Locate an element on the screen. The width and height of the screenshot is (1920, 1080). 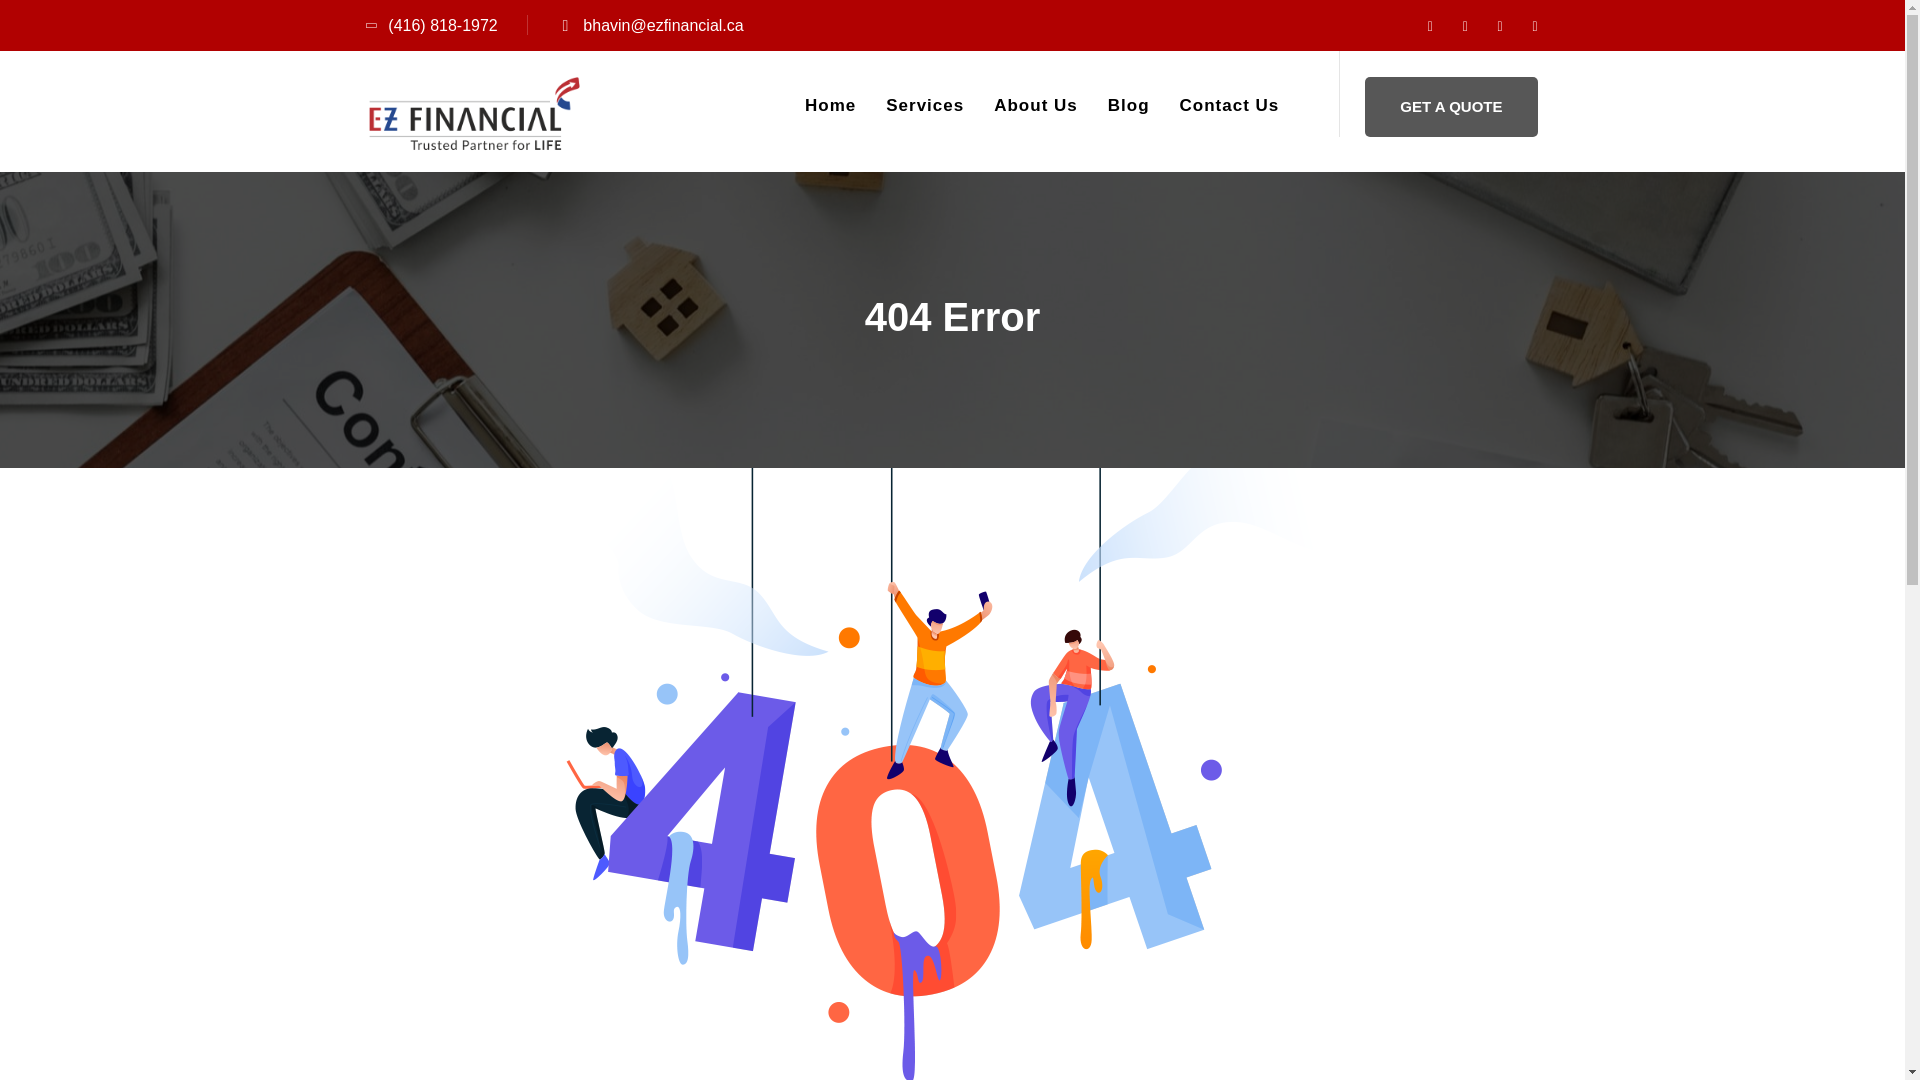
Services is located at coordinates (924, 105).